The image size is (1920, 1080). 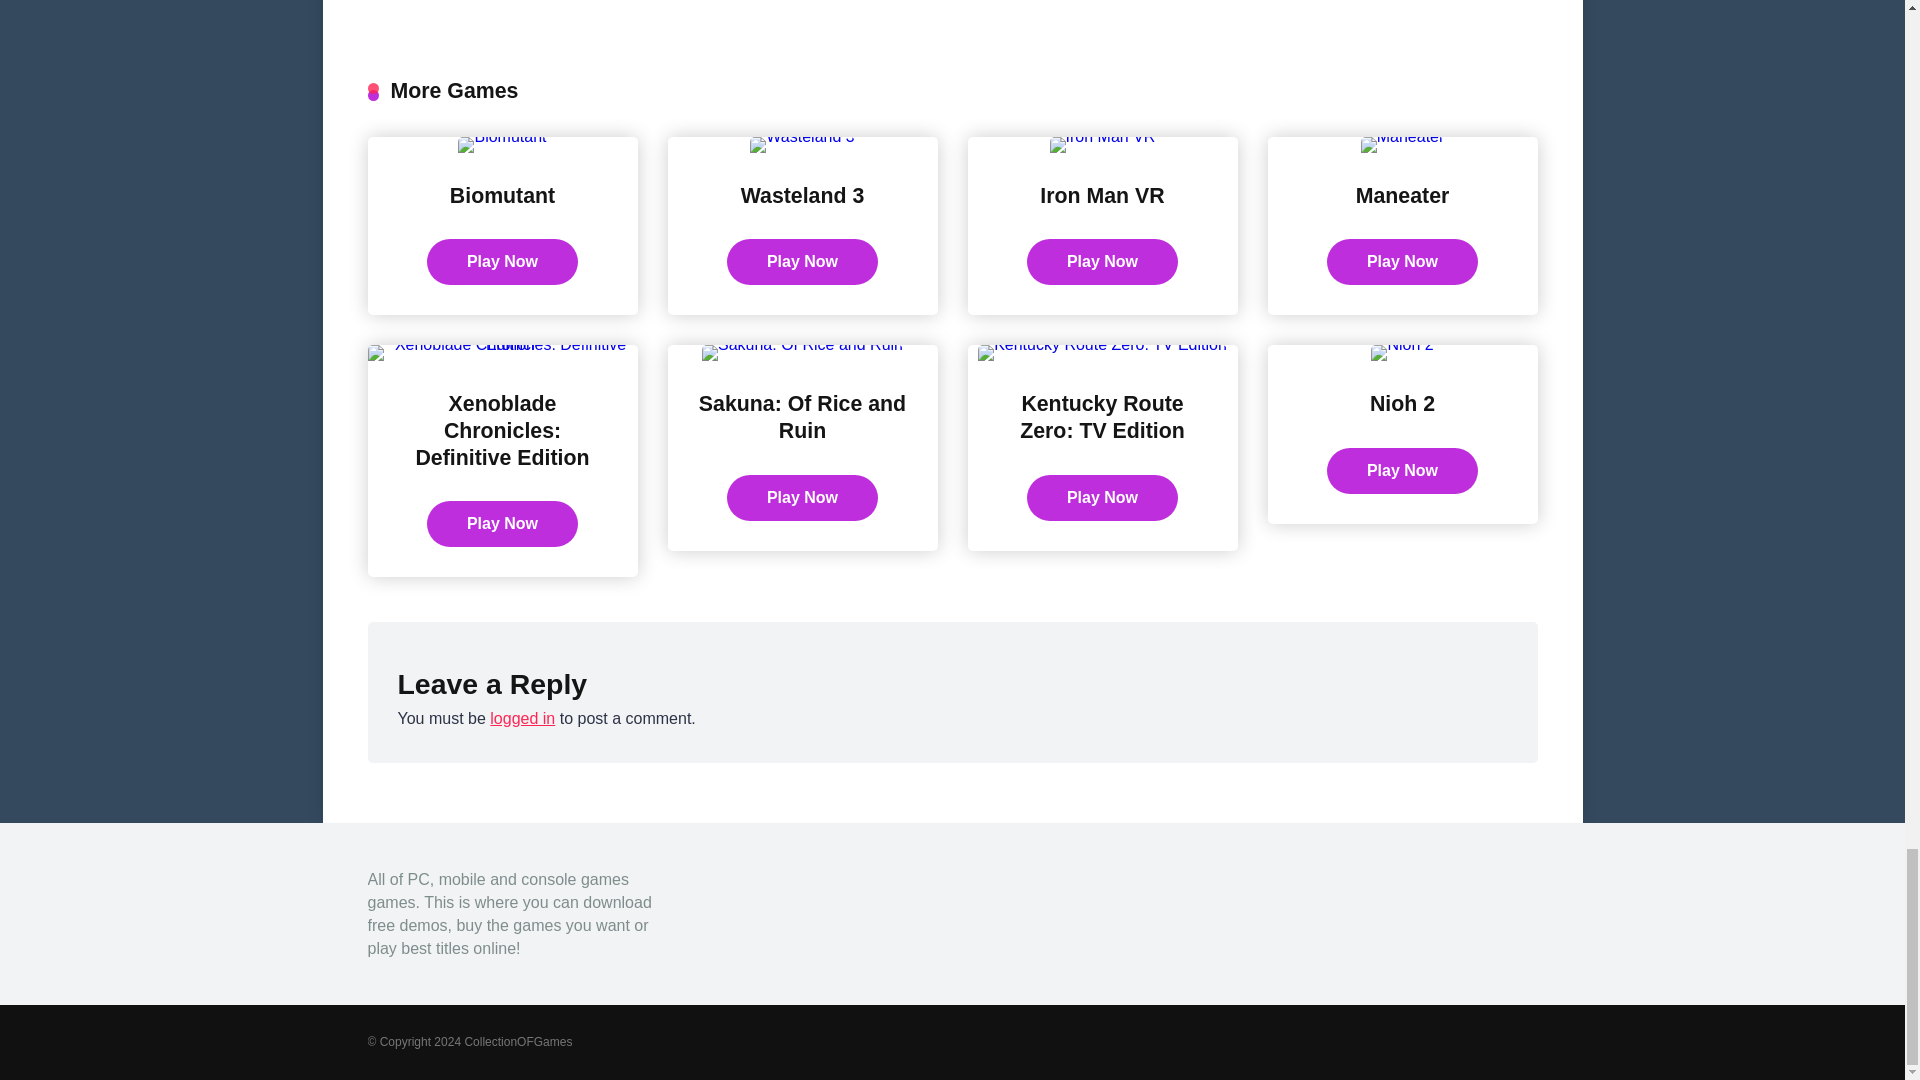 What do you see at coordinates (1102, 498) in the screenshot?
I see `Play Now` at bounding box center [1102, 498].